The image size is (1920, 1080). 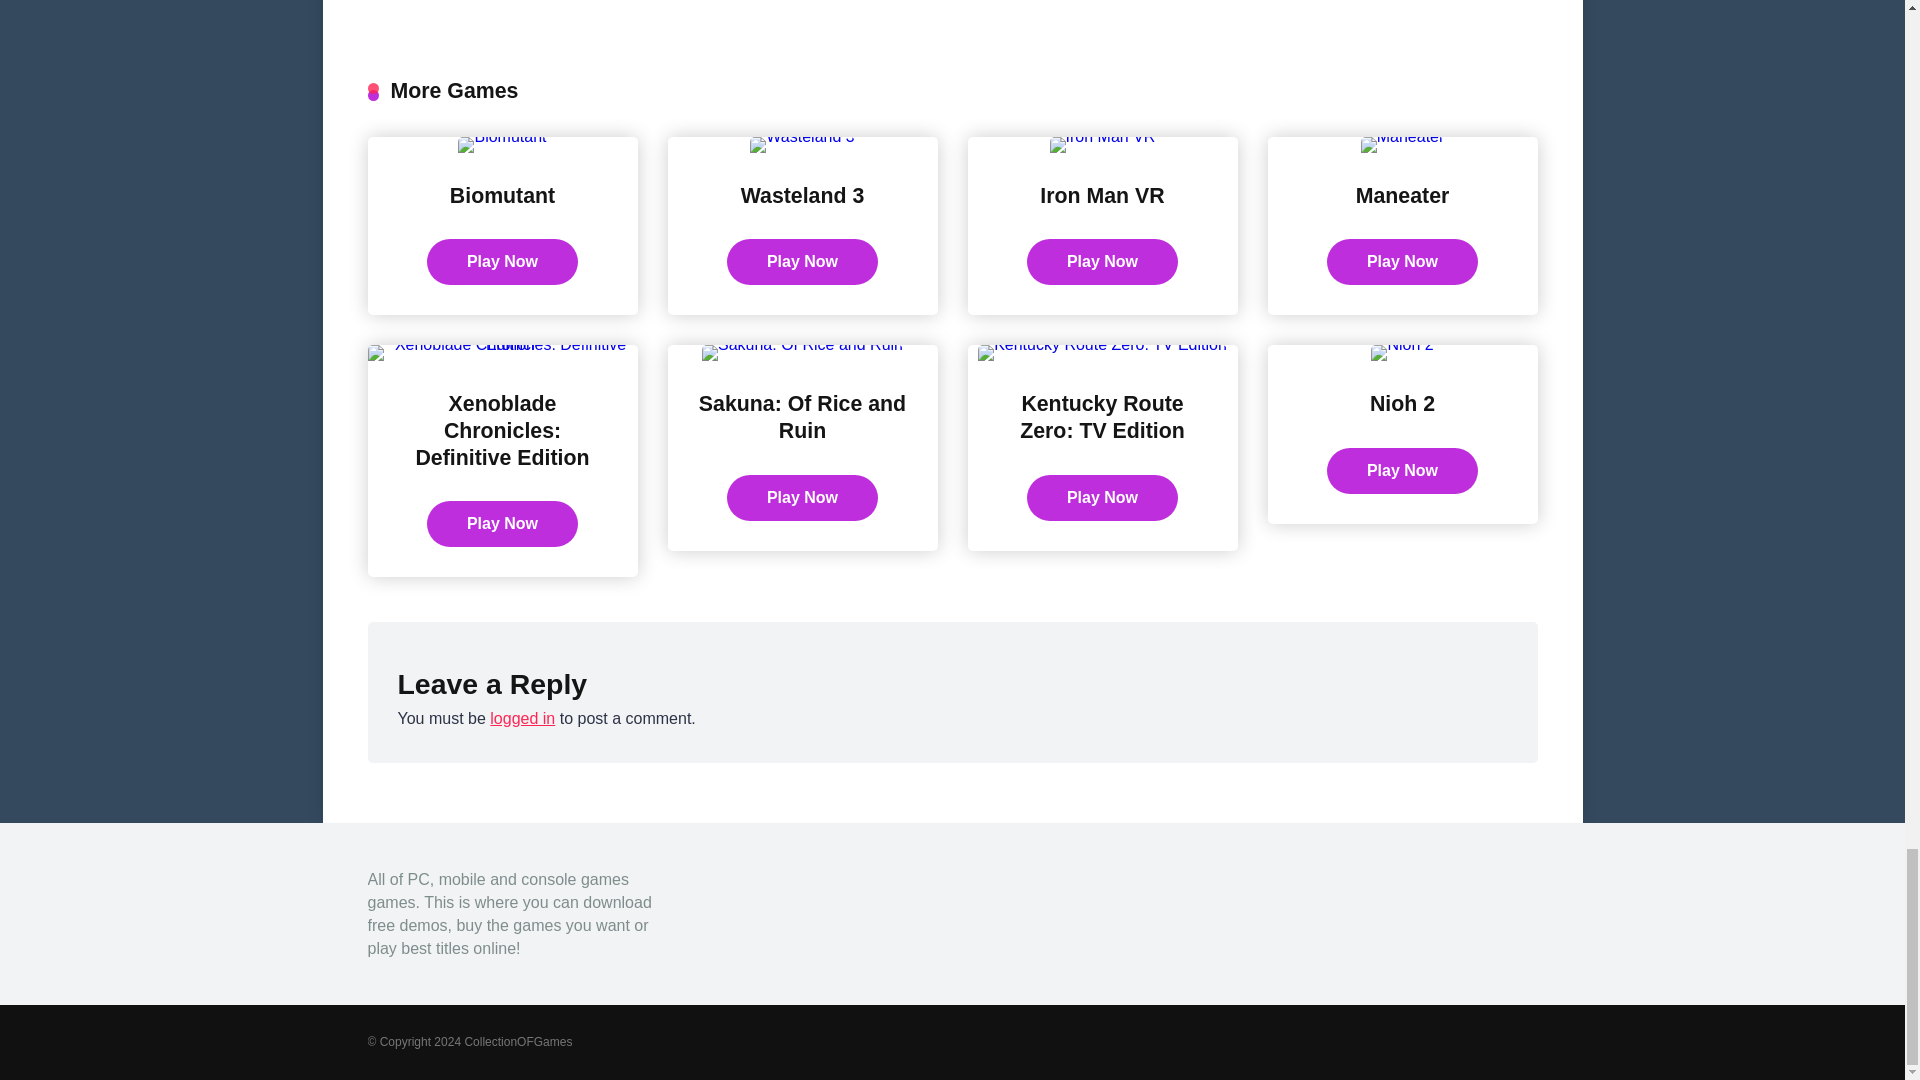 What do you see at coordinates (1102, 498) in the screenshot?
I see `Play Now` at bounding box center [1102, 498].